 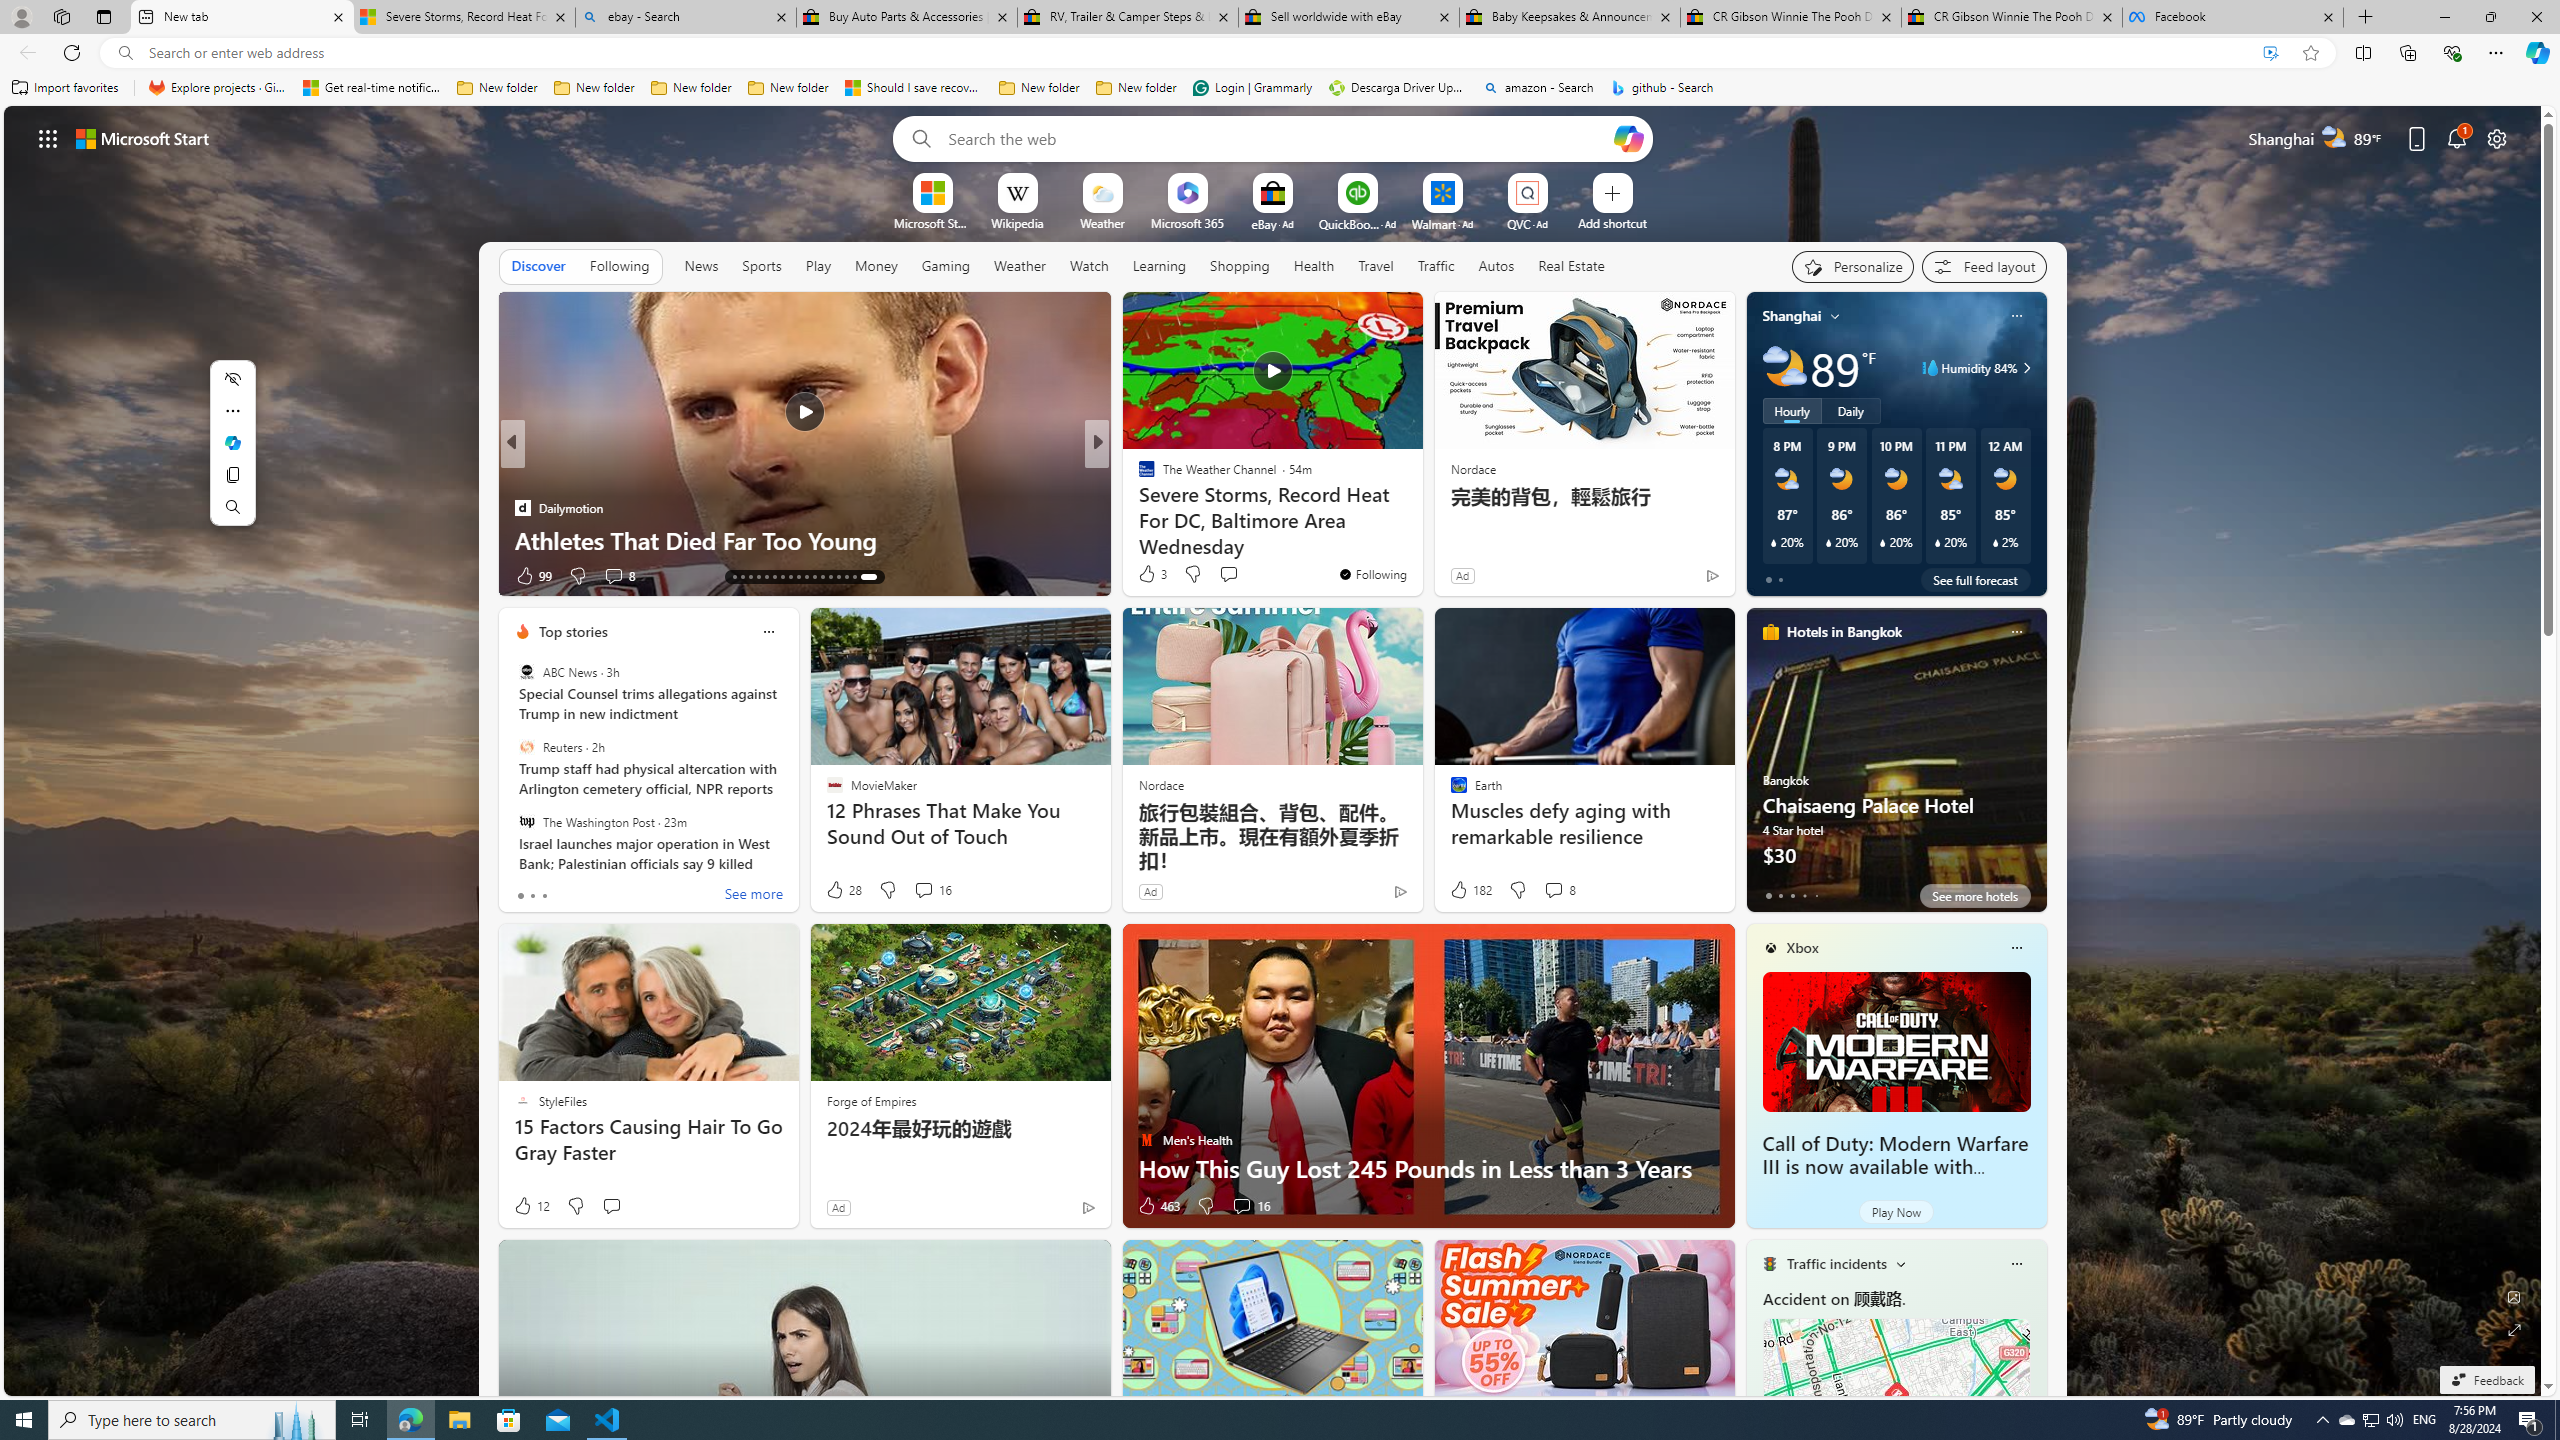 I want to click on Traffic, so click(x=1436, y=266).